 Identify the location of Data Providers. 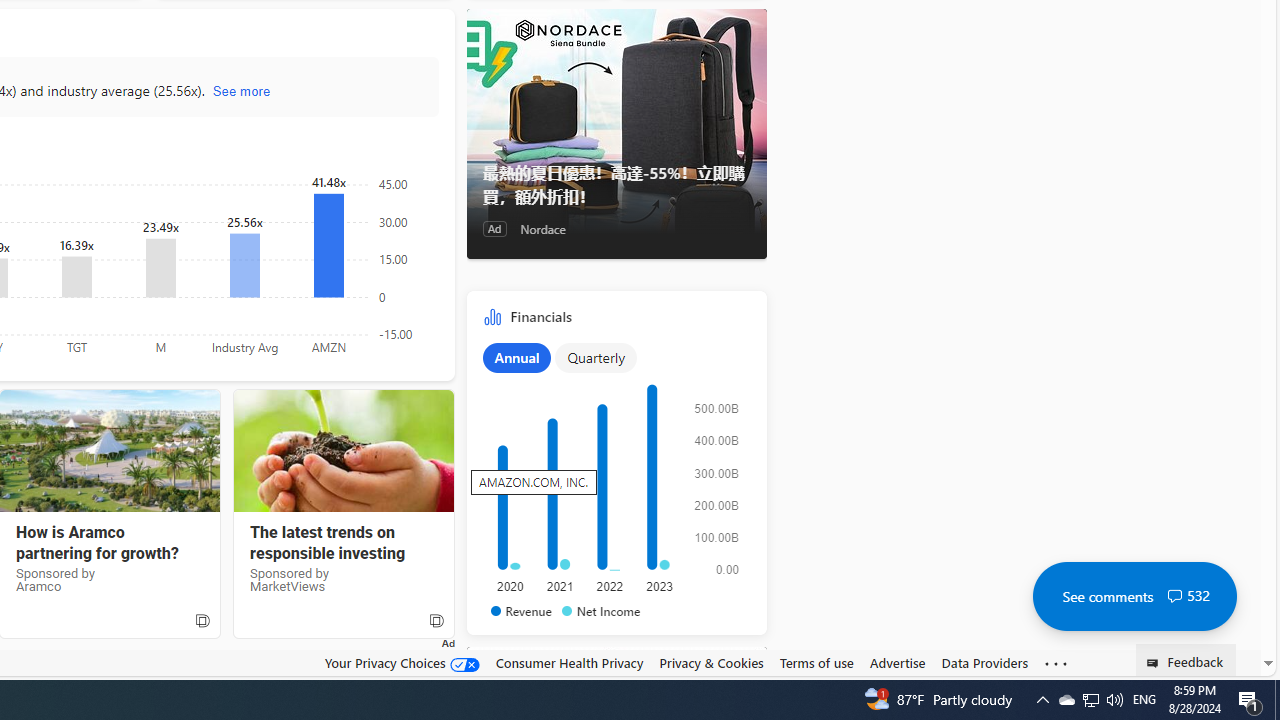
(984, 662).